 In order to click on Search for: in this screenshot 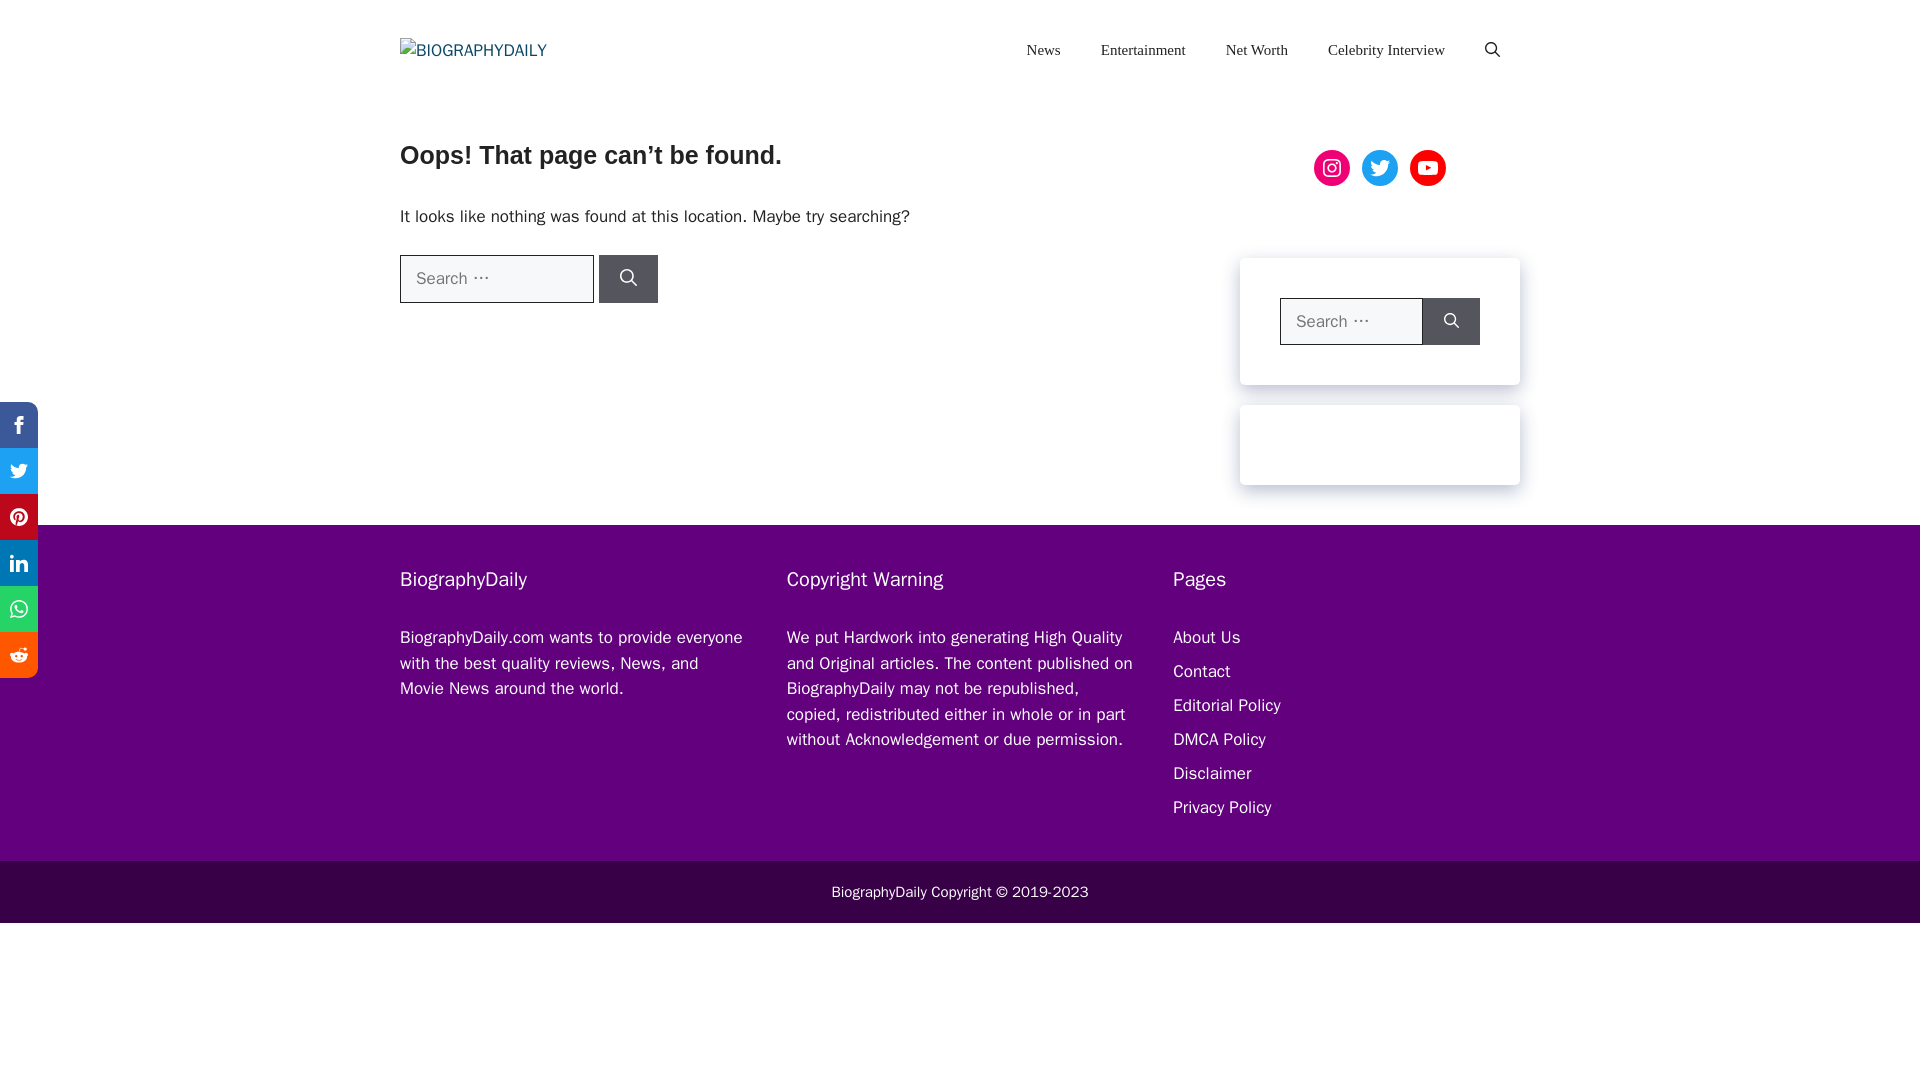, I will do `click(496, 278)`.